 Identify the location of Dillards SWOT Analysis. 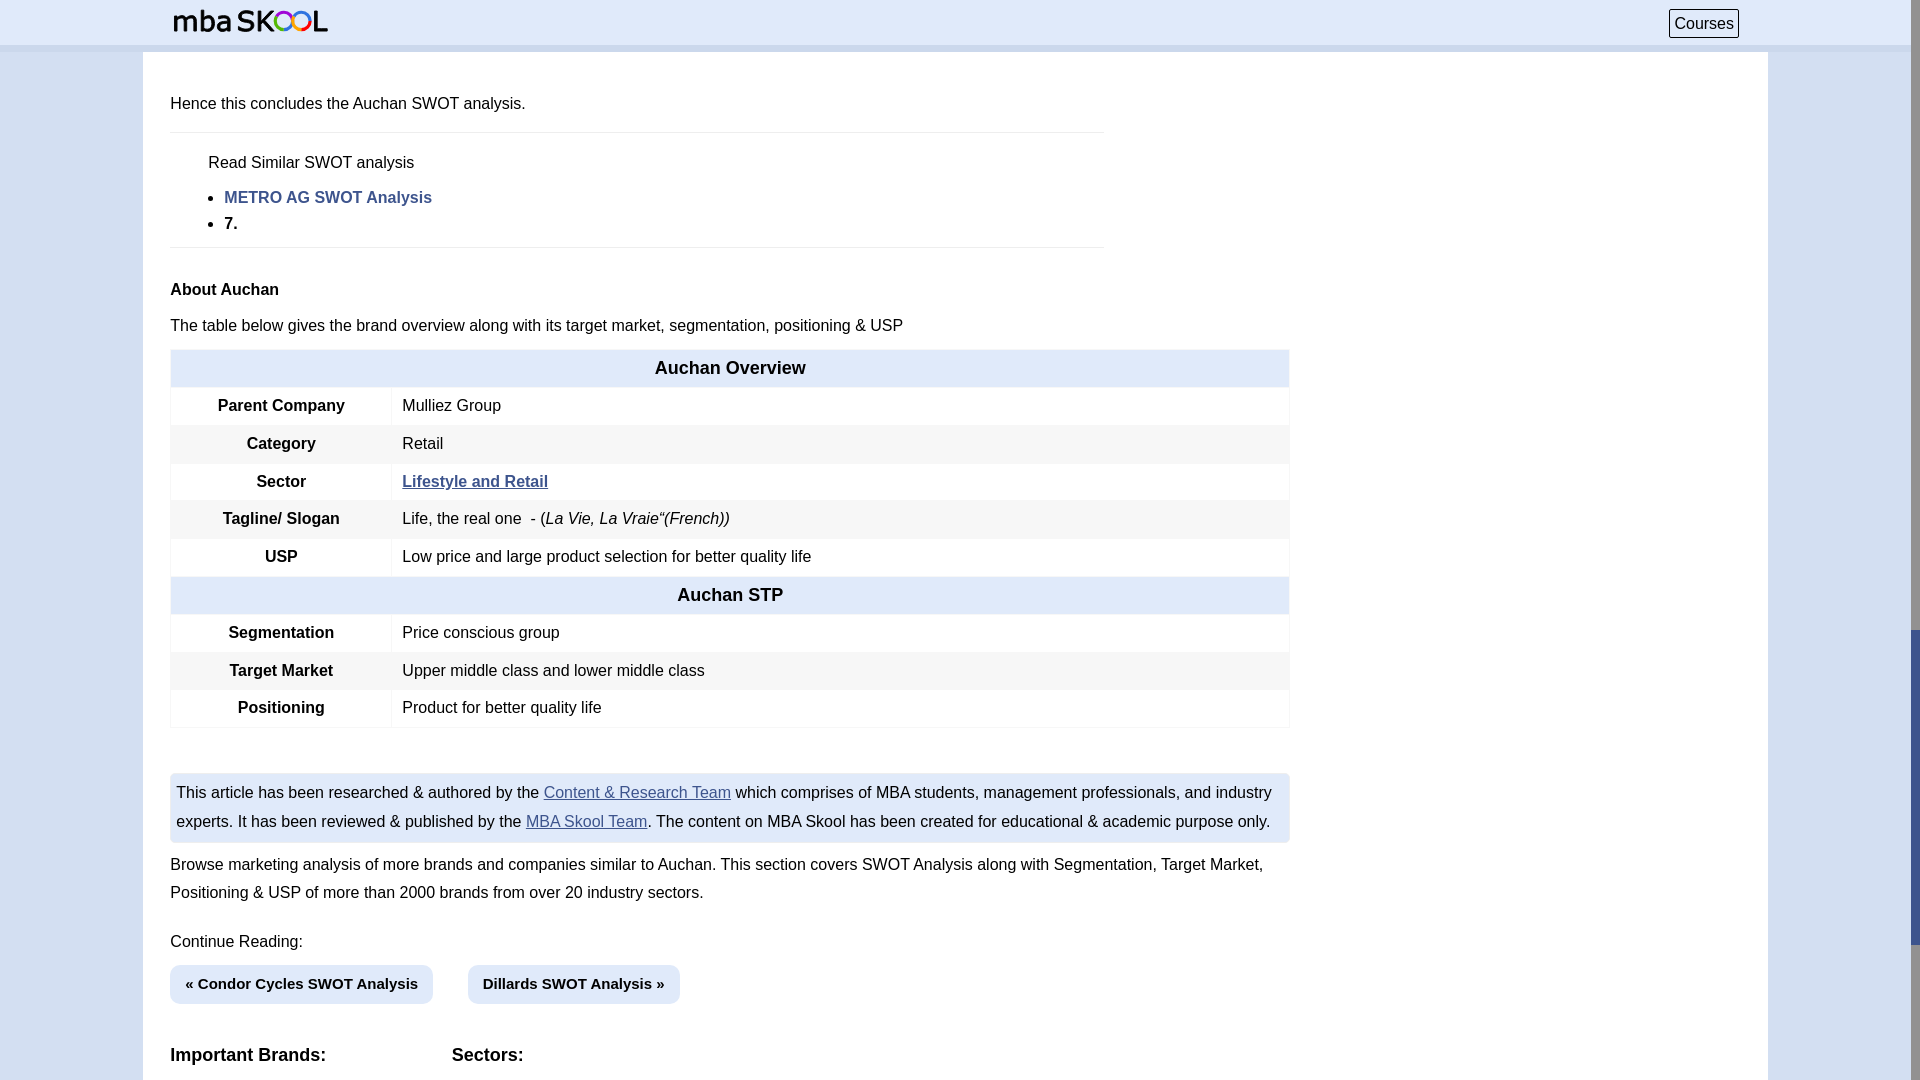
(574, 984).